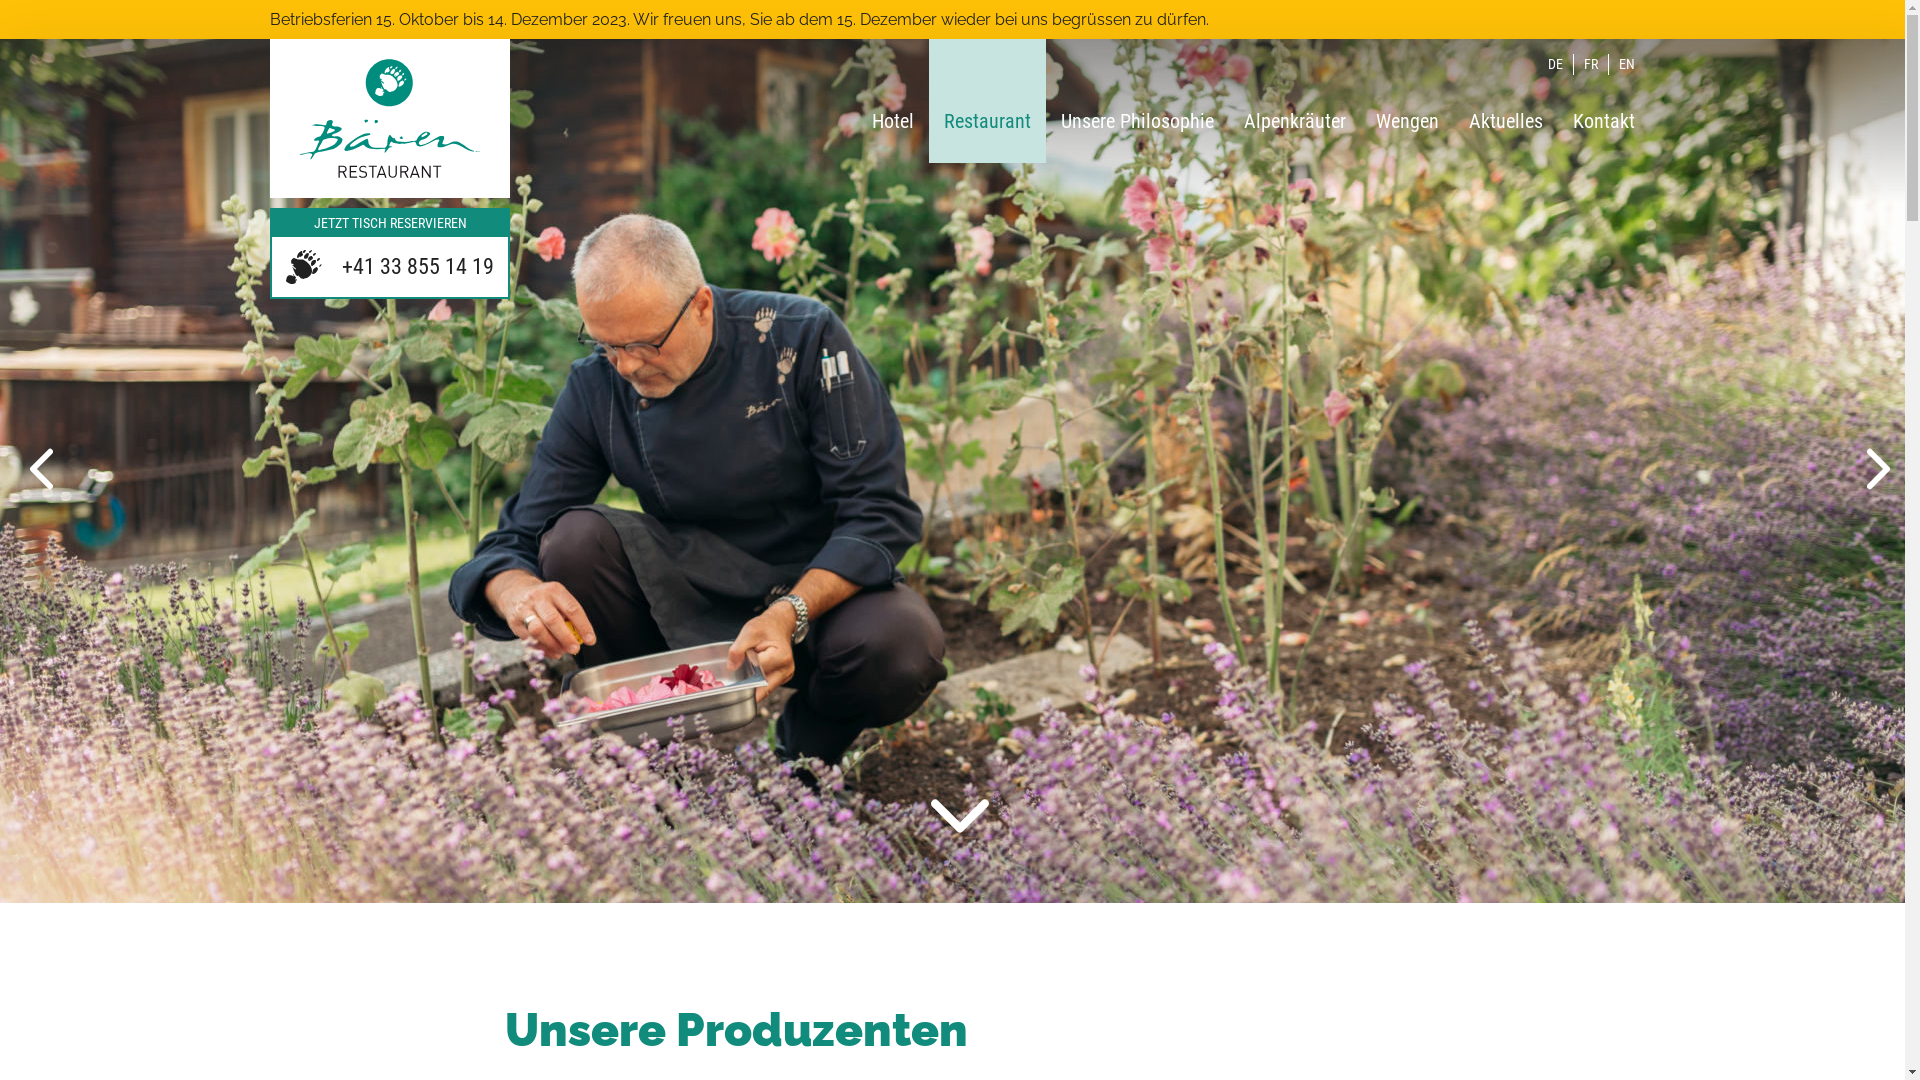 This screenshot has height=1080, width=1920. Describe the element at coordinates (1556, 64) in the screenshot. I see `DE` at that location.